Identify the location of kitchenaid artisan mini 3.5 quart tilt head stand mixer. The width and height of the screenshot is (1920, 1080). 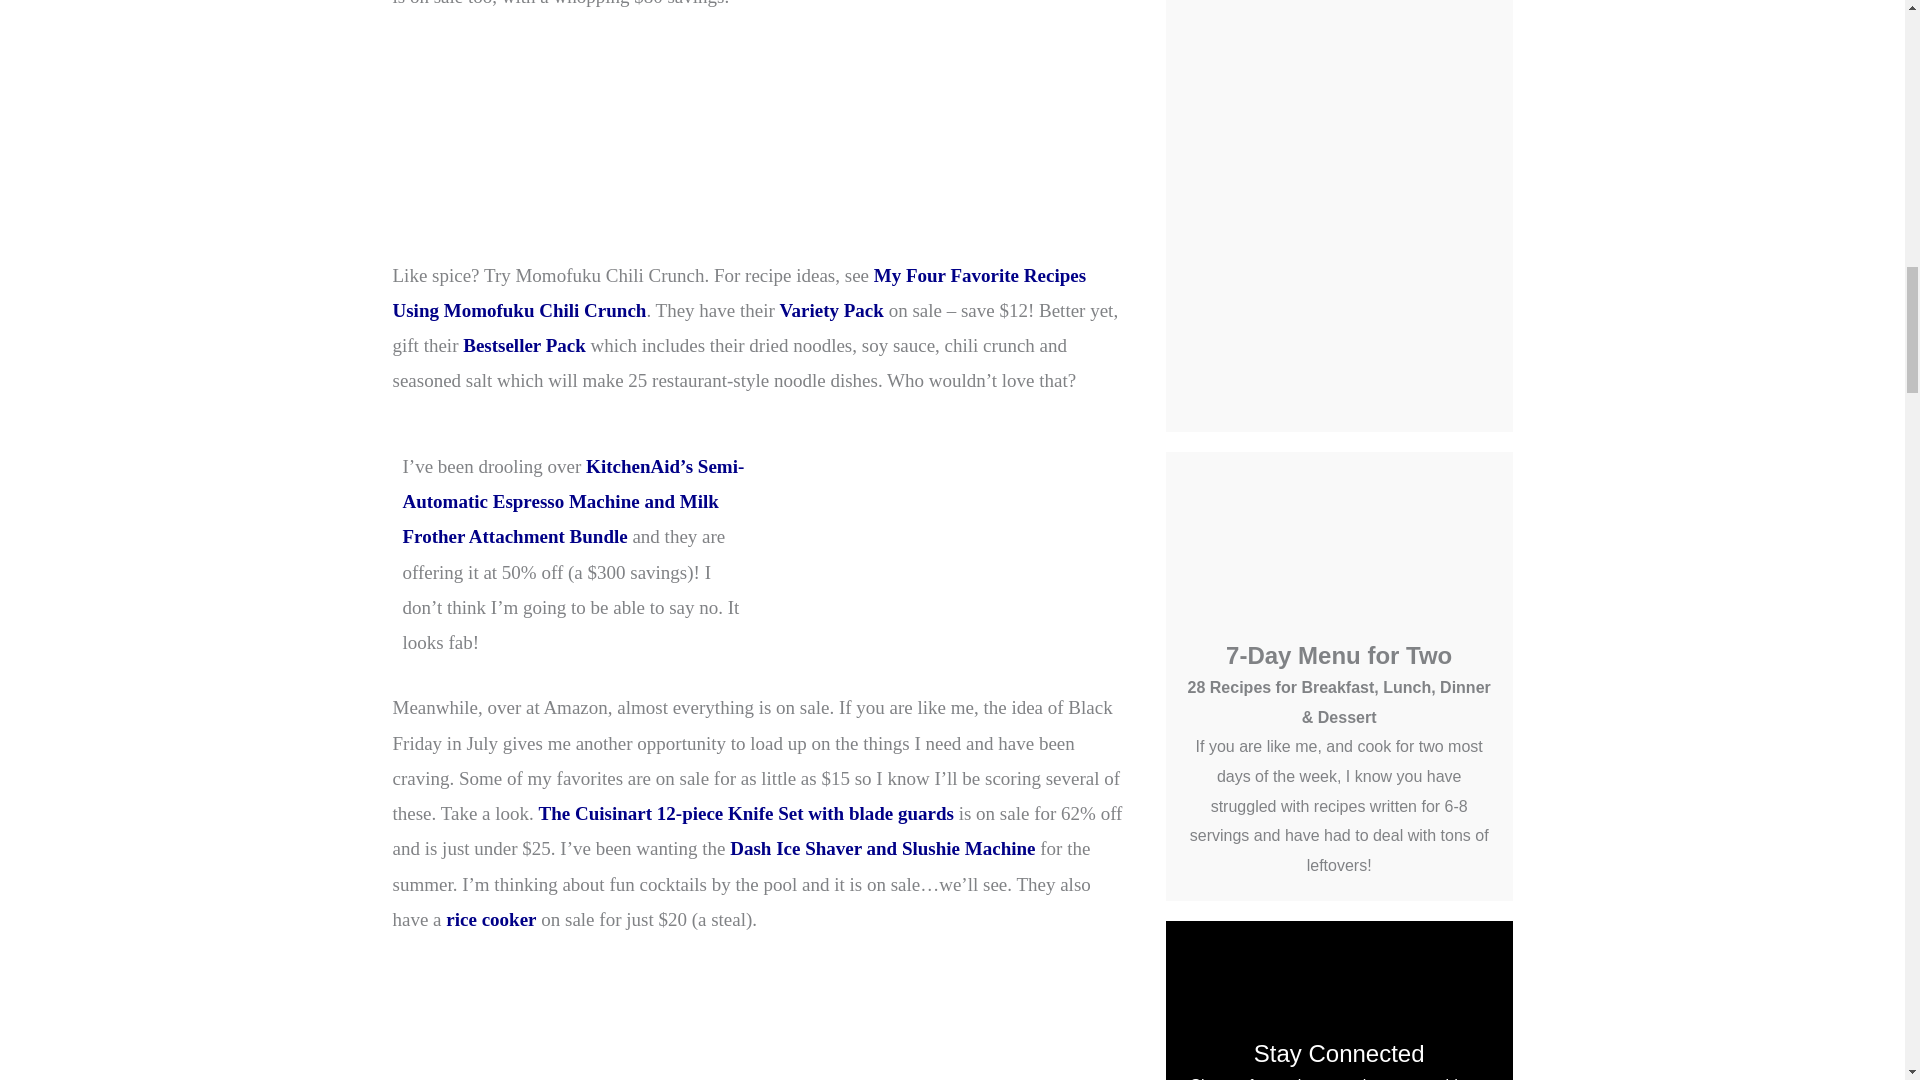
(759, 152).